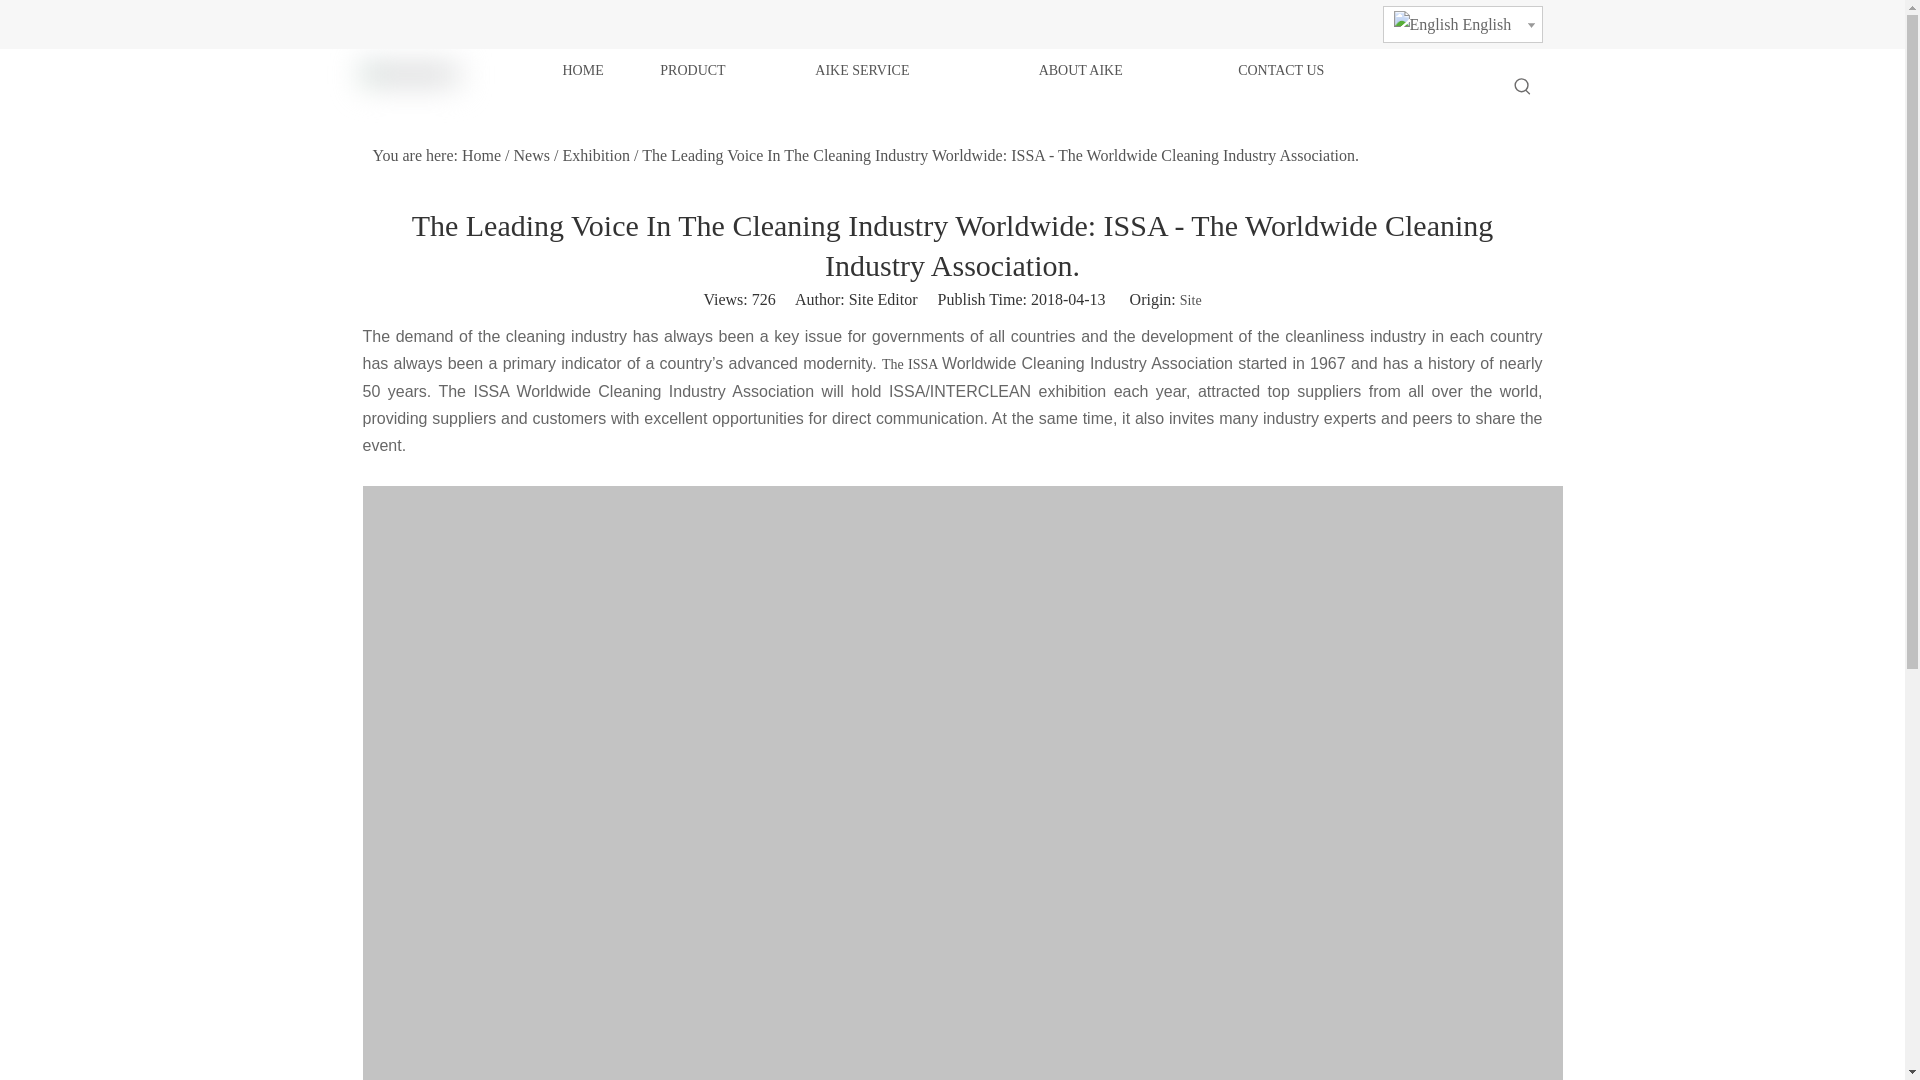  Describe the element at coordinates (1340, 71) in the screenshot. I see `CONTACT US` at that location.